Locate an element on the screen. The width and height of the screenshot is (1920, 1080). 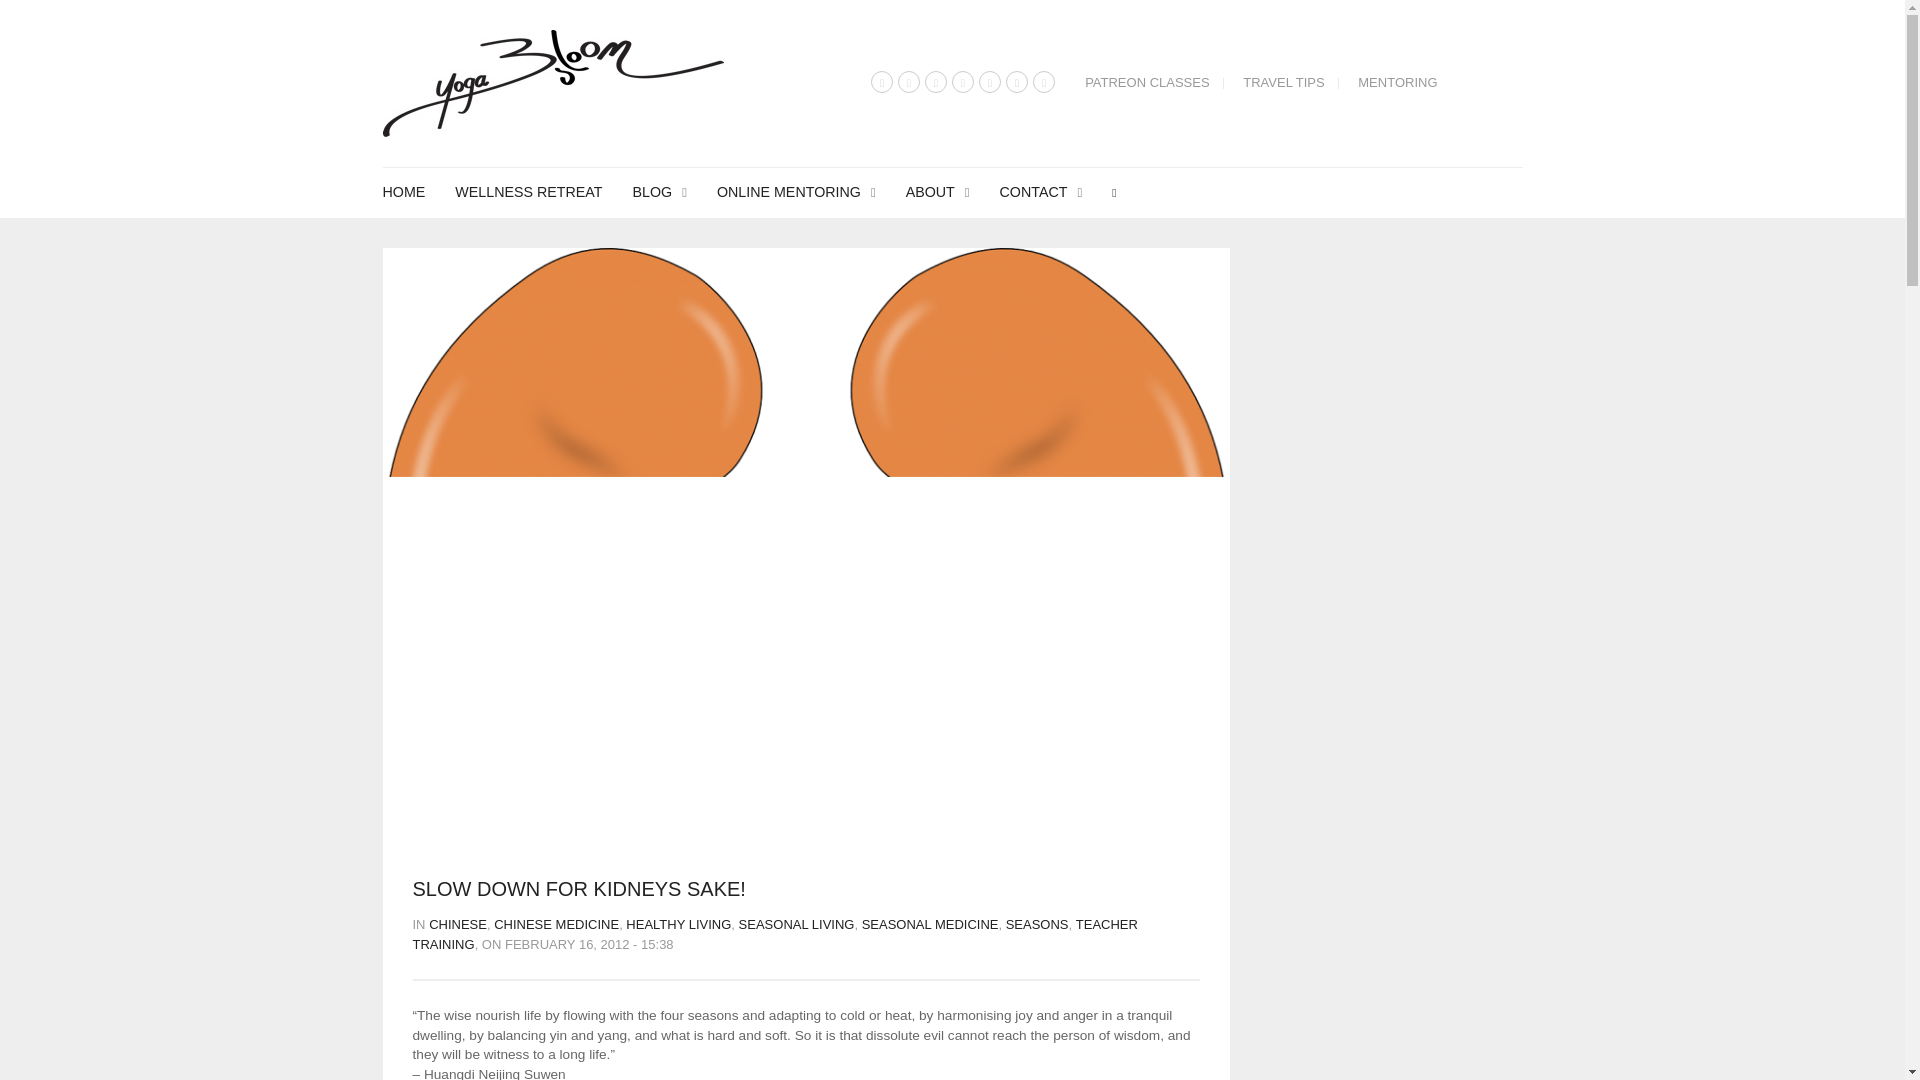
PATREON CLASSES is located at coordinates (1147, 82).